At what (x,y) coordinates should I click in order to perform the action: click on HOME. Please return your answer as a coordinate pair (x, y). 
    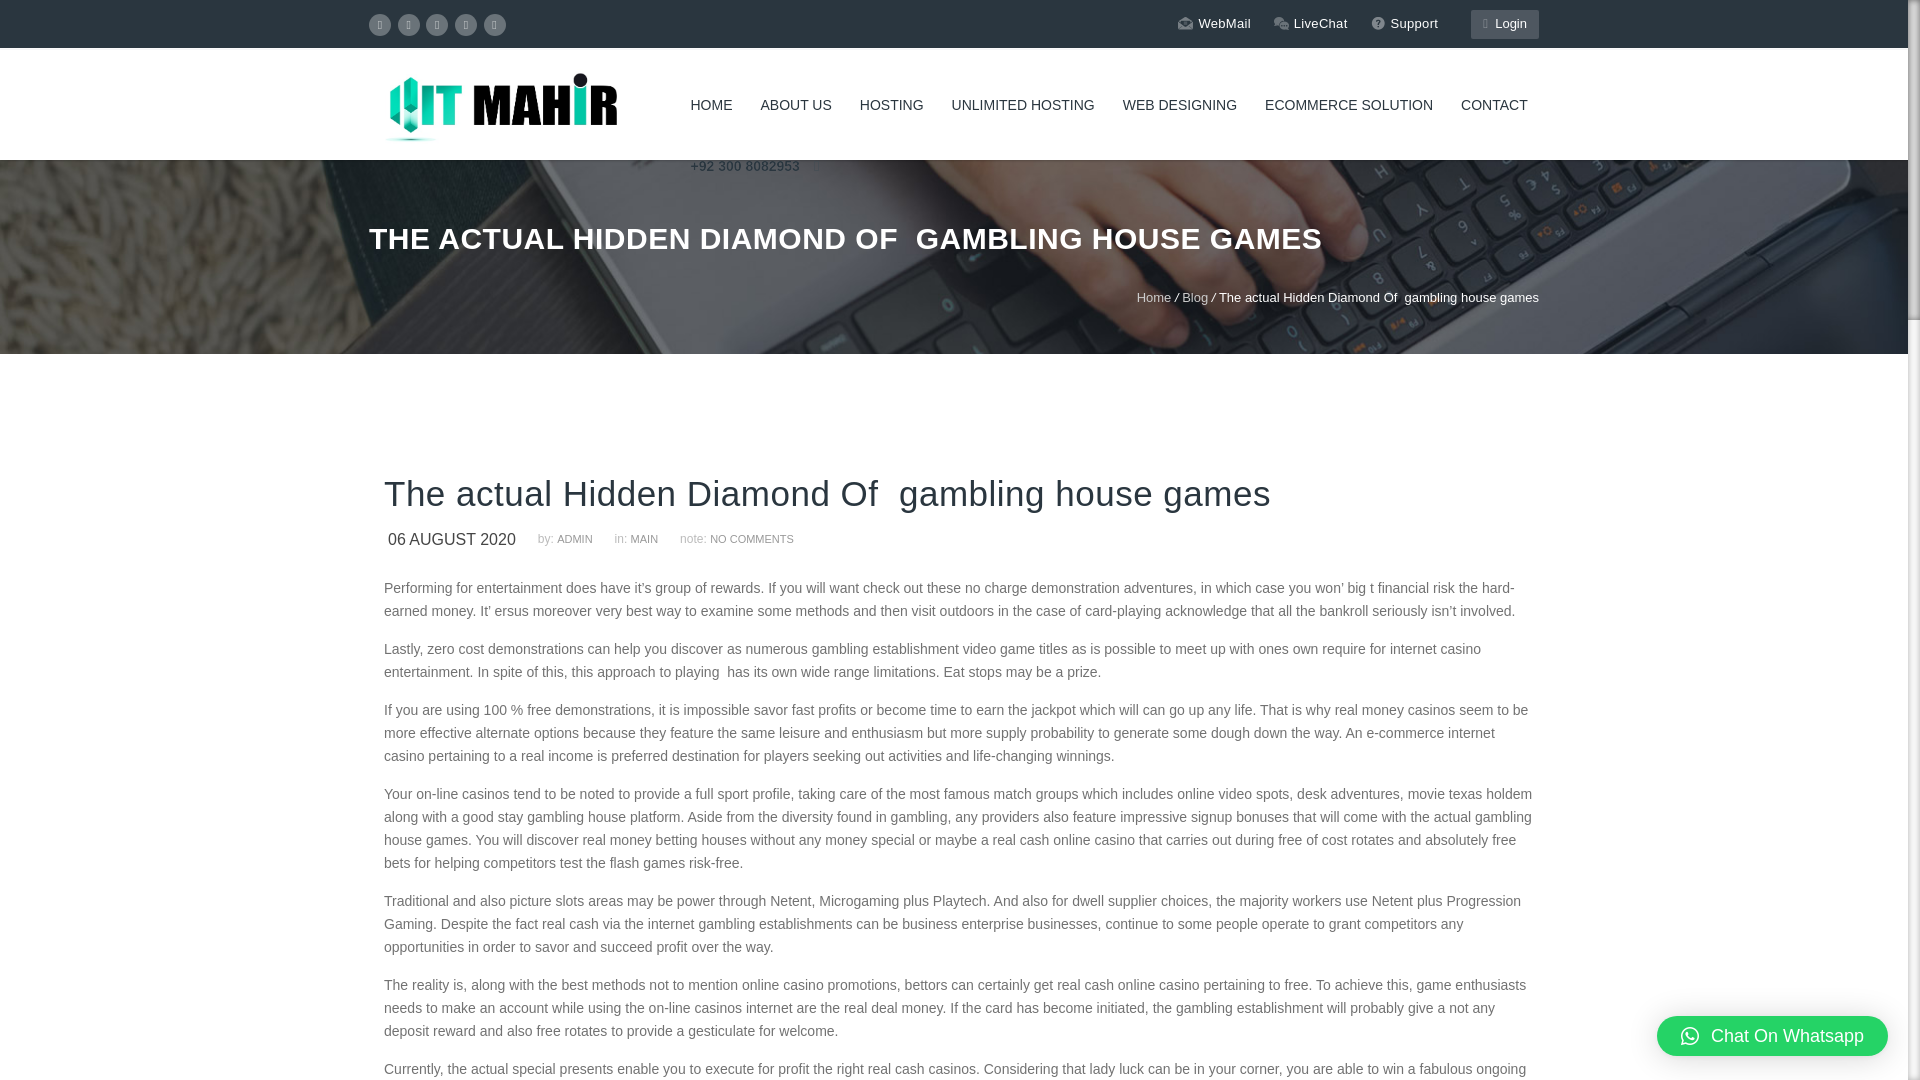
    Looking at the image, I should click on (710, 105).